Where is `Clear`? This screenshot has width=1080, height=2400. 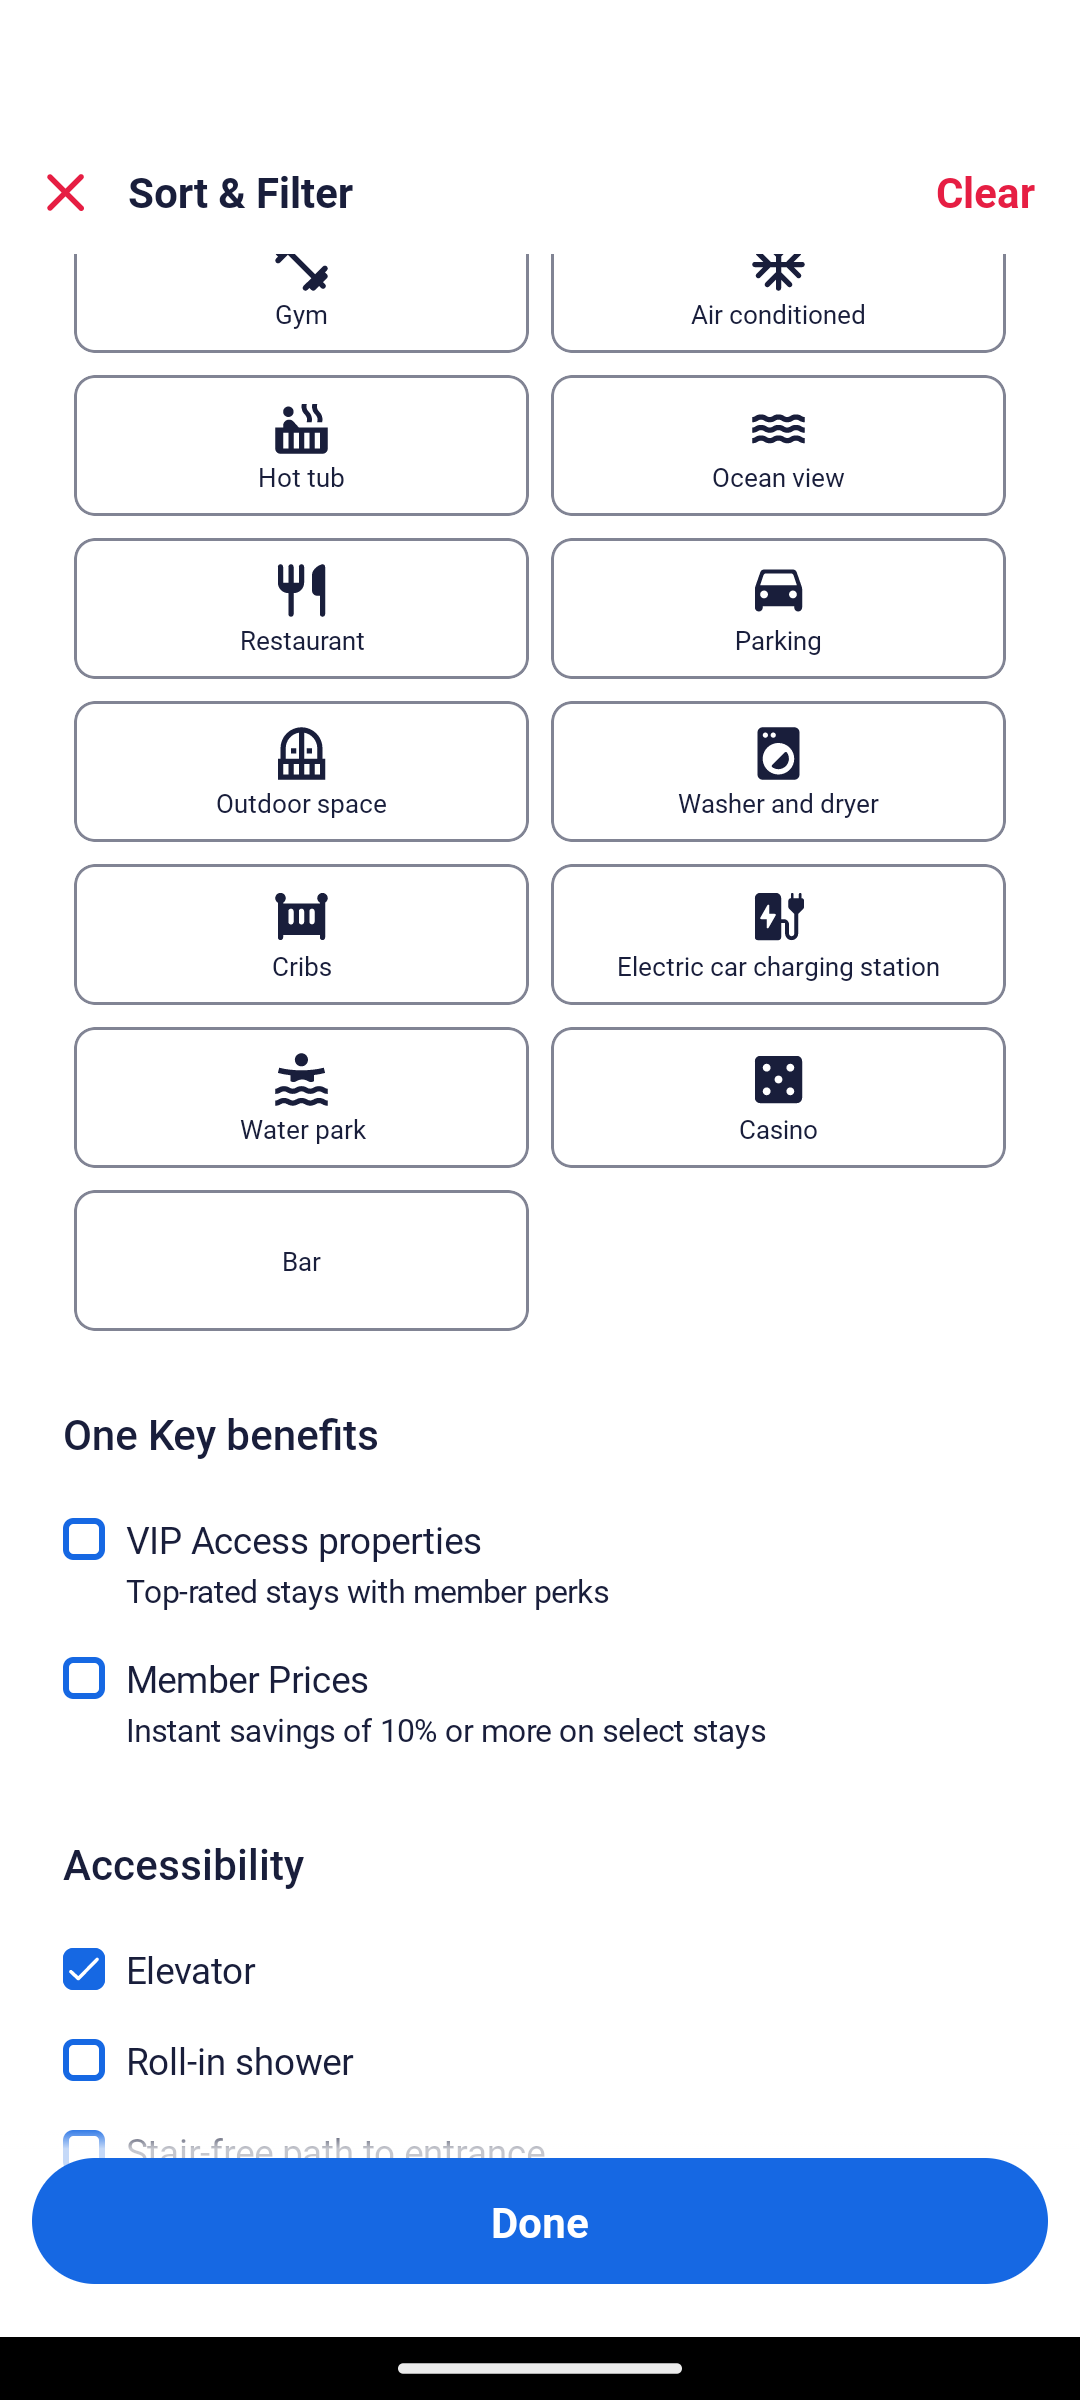
Clear is located at coordinates (984, 192).